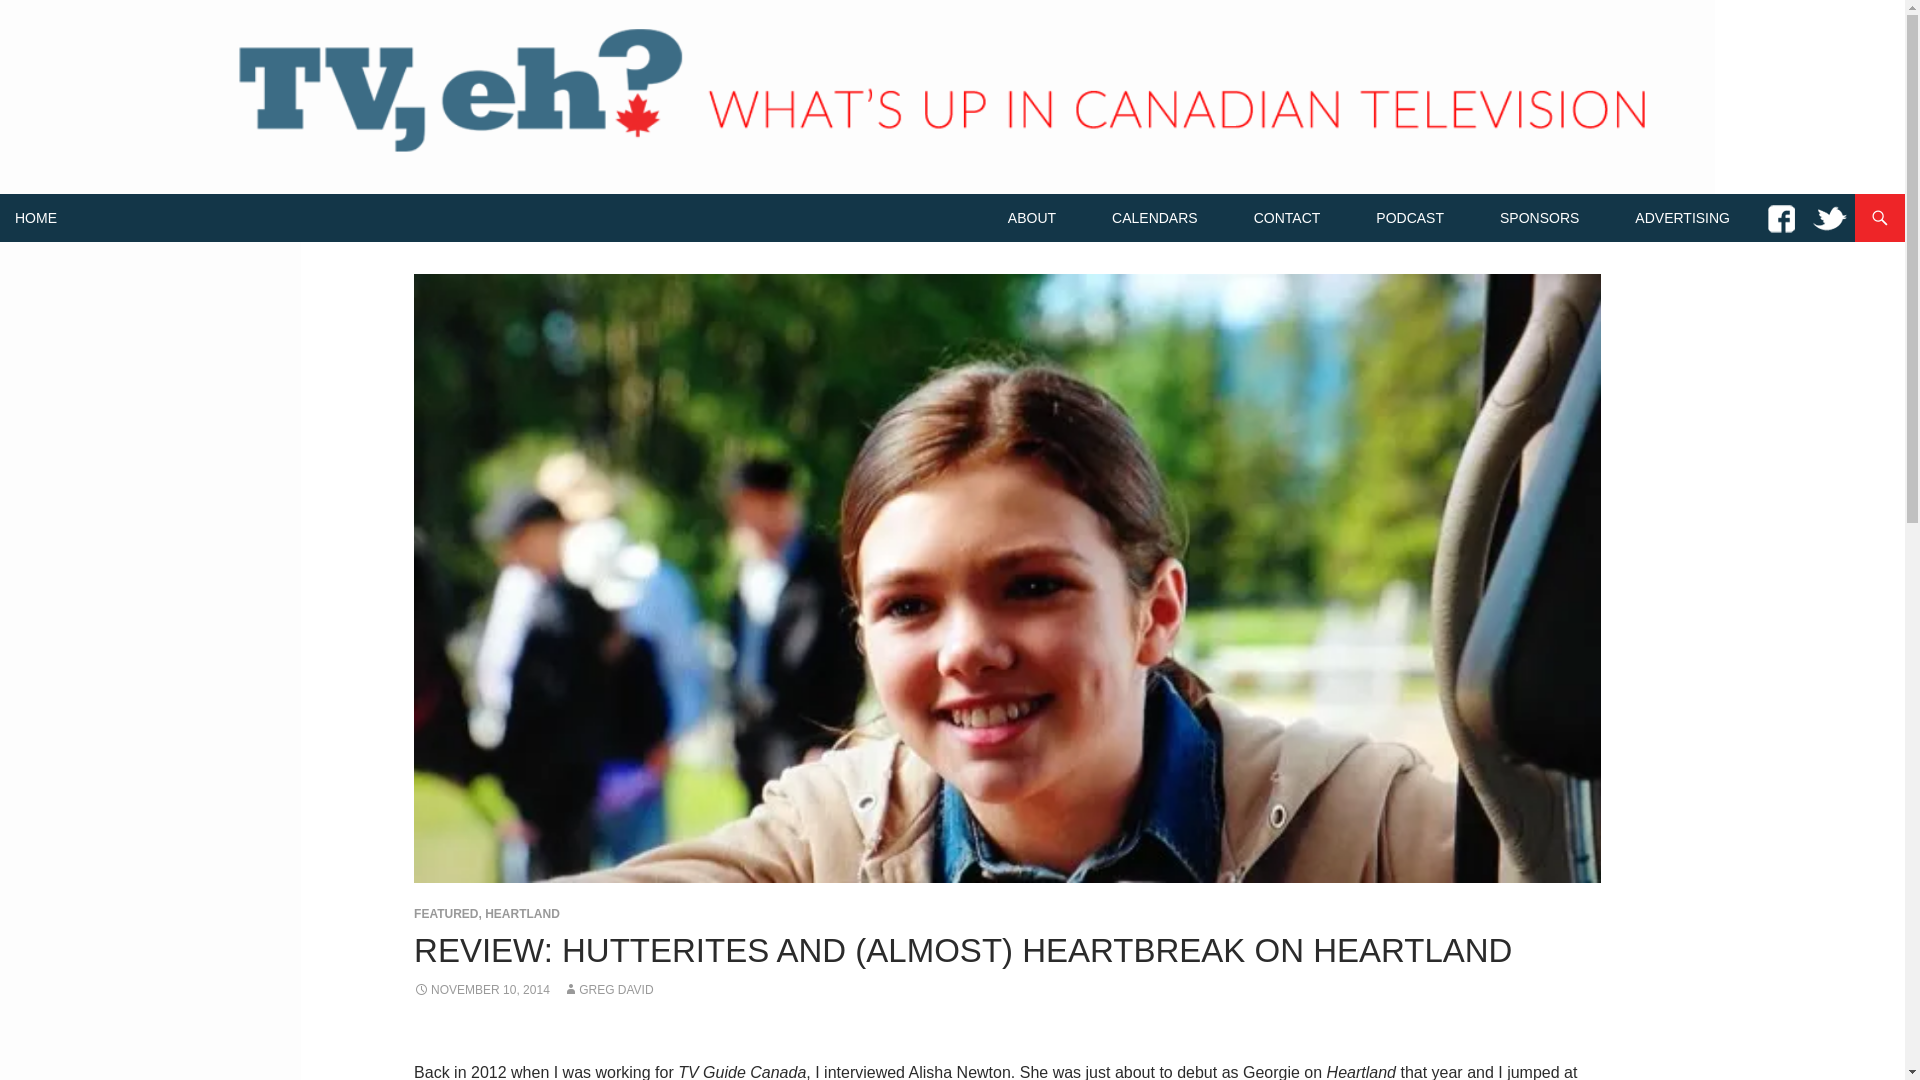 Image resolution: width=1920 pixels, height=1080 pixels. Describe the element at coordinates (1154, 218) in the screenshot. I see `CALENDARS` at that location.